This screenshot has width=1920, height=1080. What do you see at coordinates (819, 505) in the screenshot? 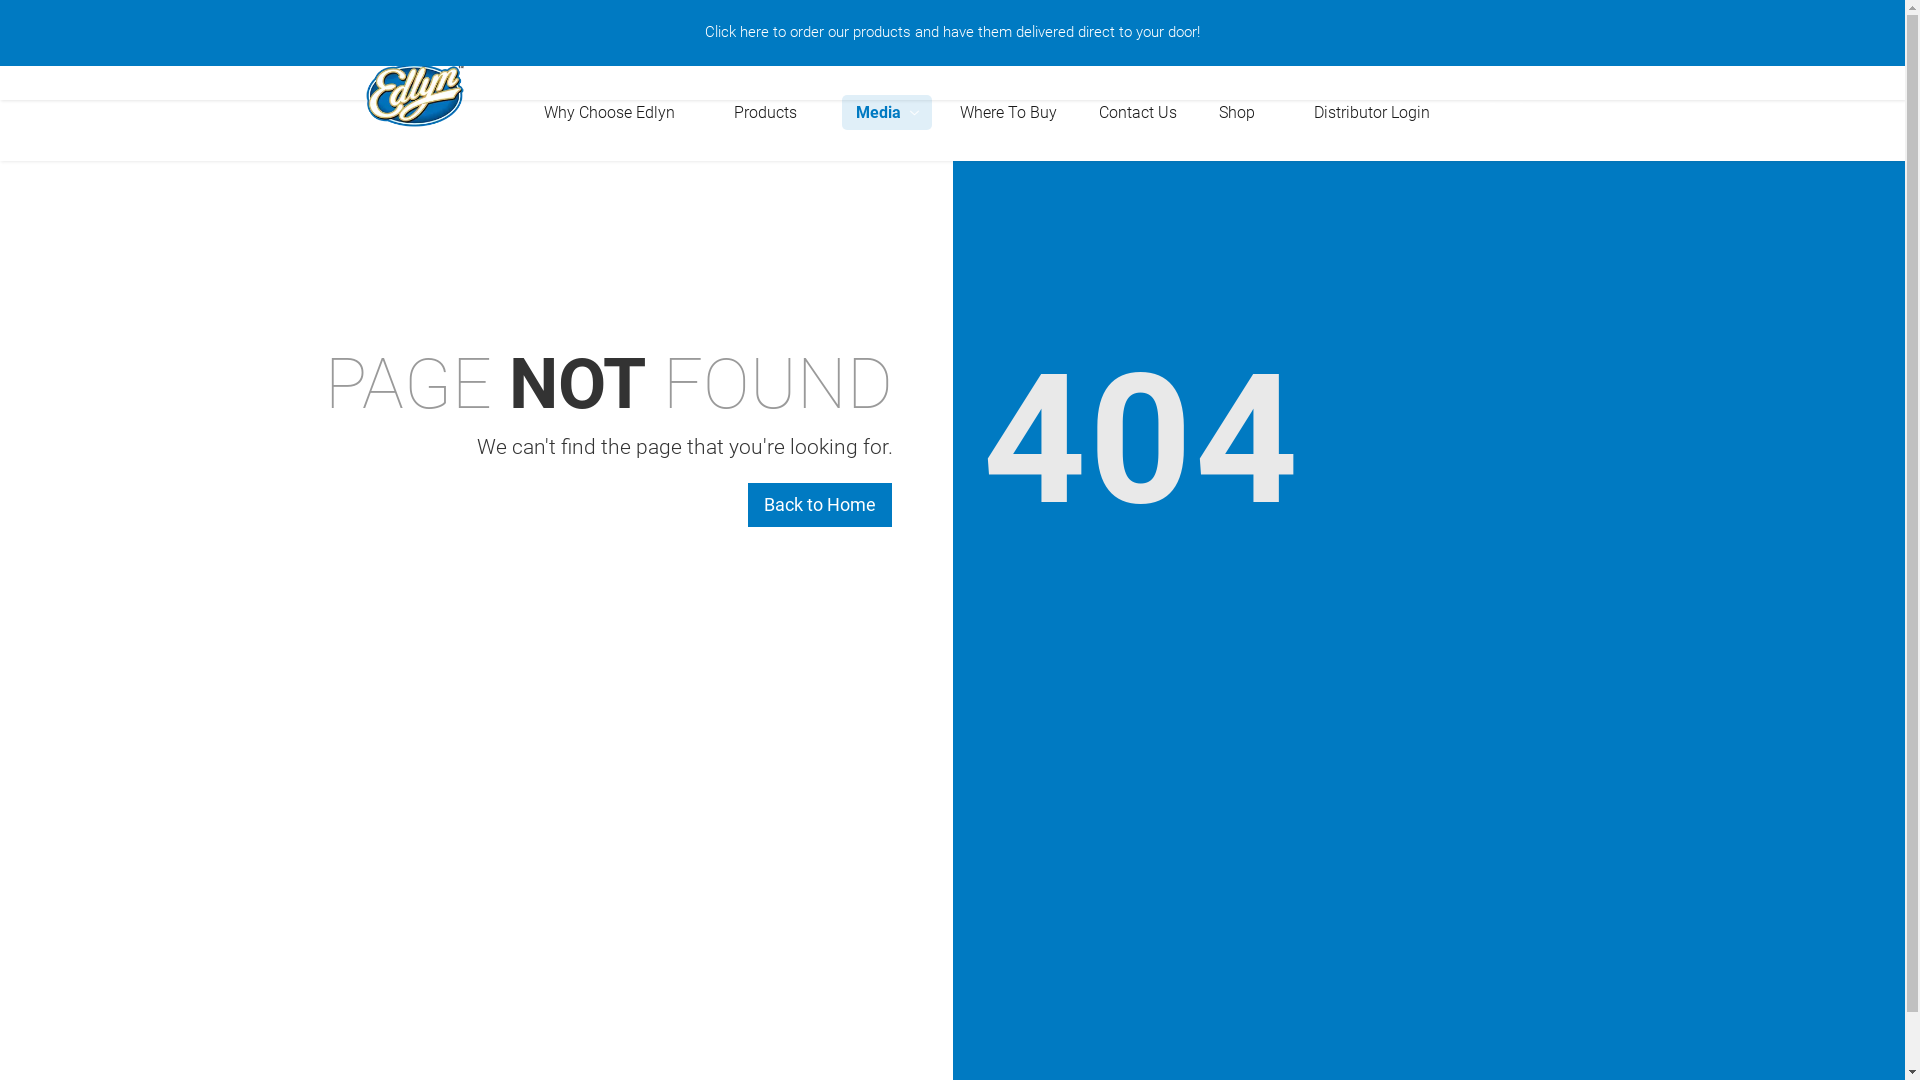
I see `Back to Home` at bounding box center [819, 505].